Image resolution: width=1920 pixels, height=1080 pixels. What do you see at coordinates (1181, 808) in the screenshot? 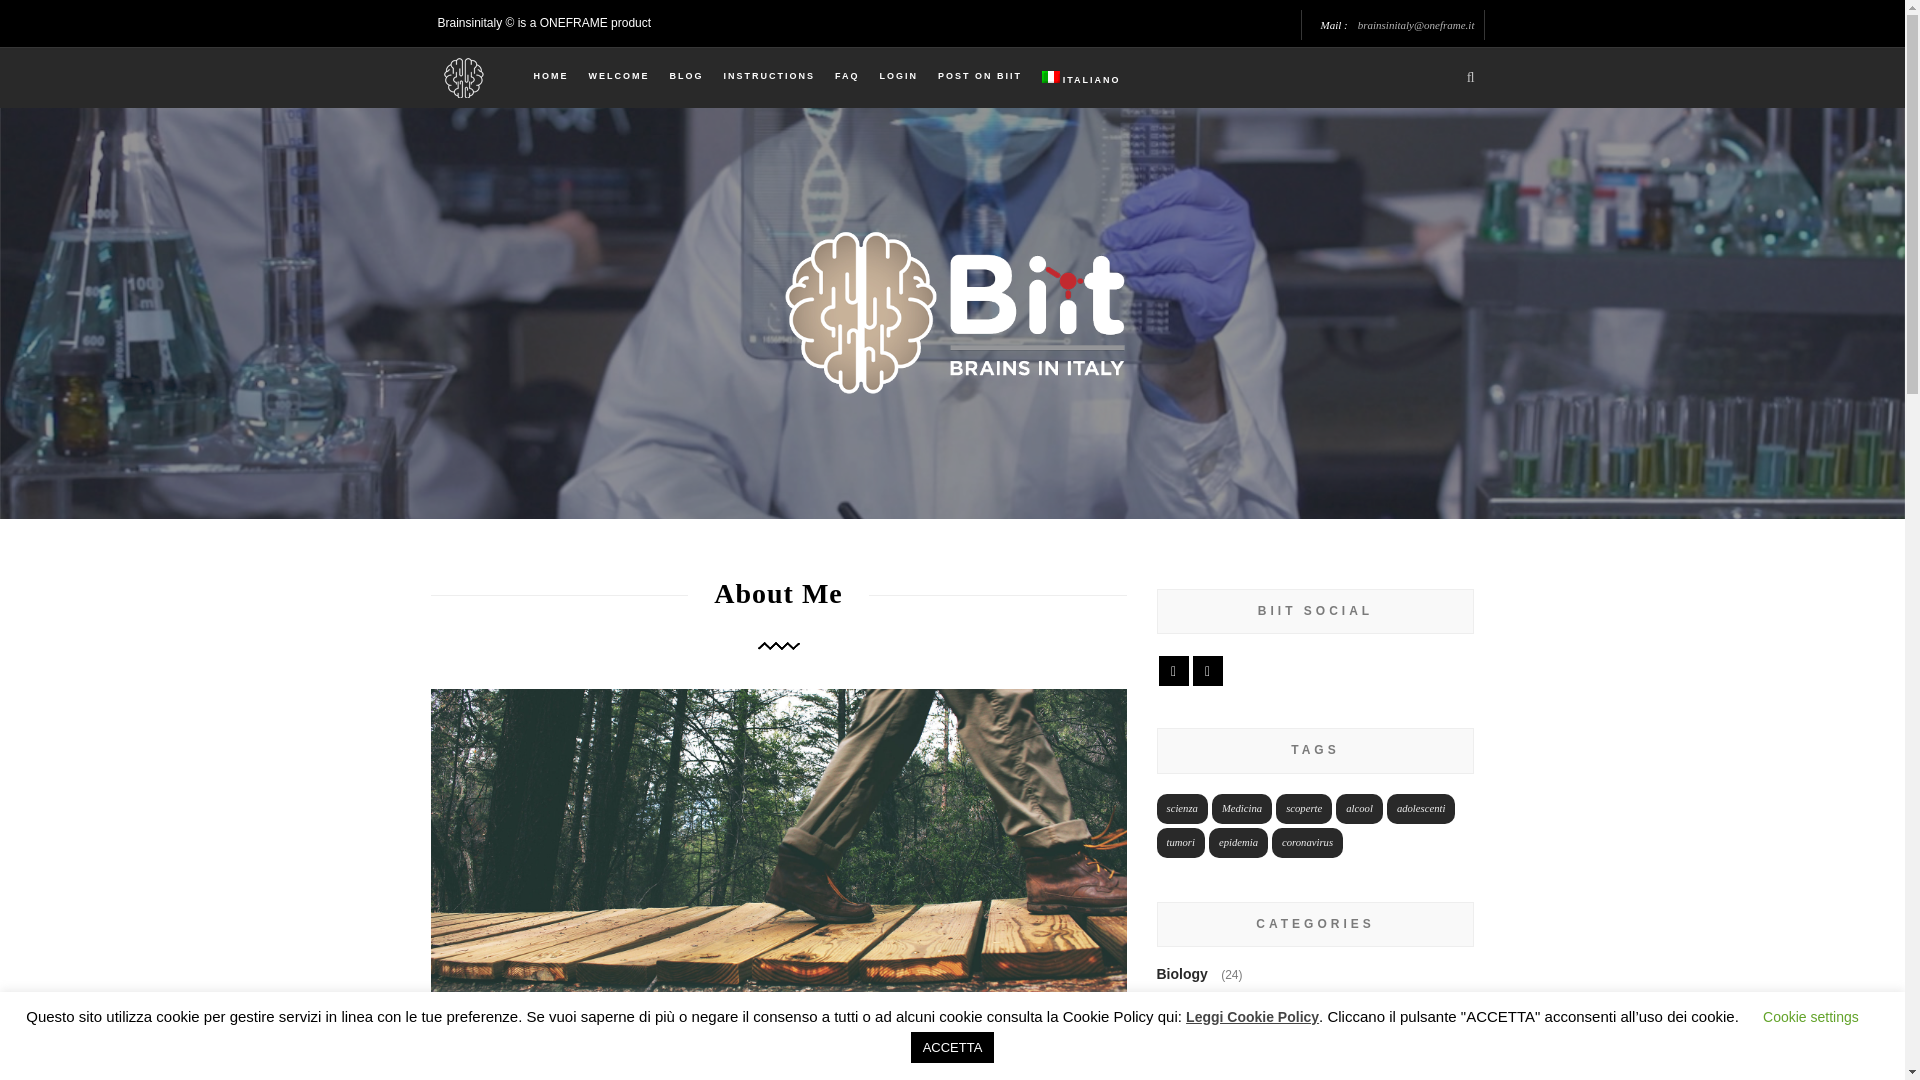
I see `scienza` at bounding box center [1181, 808].